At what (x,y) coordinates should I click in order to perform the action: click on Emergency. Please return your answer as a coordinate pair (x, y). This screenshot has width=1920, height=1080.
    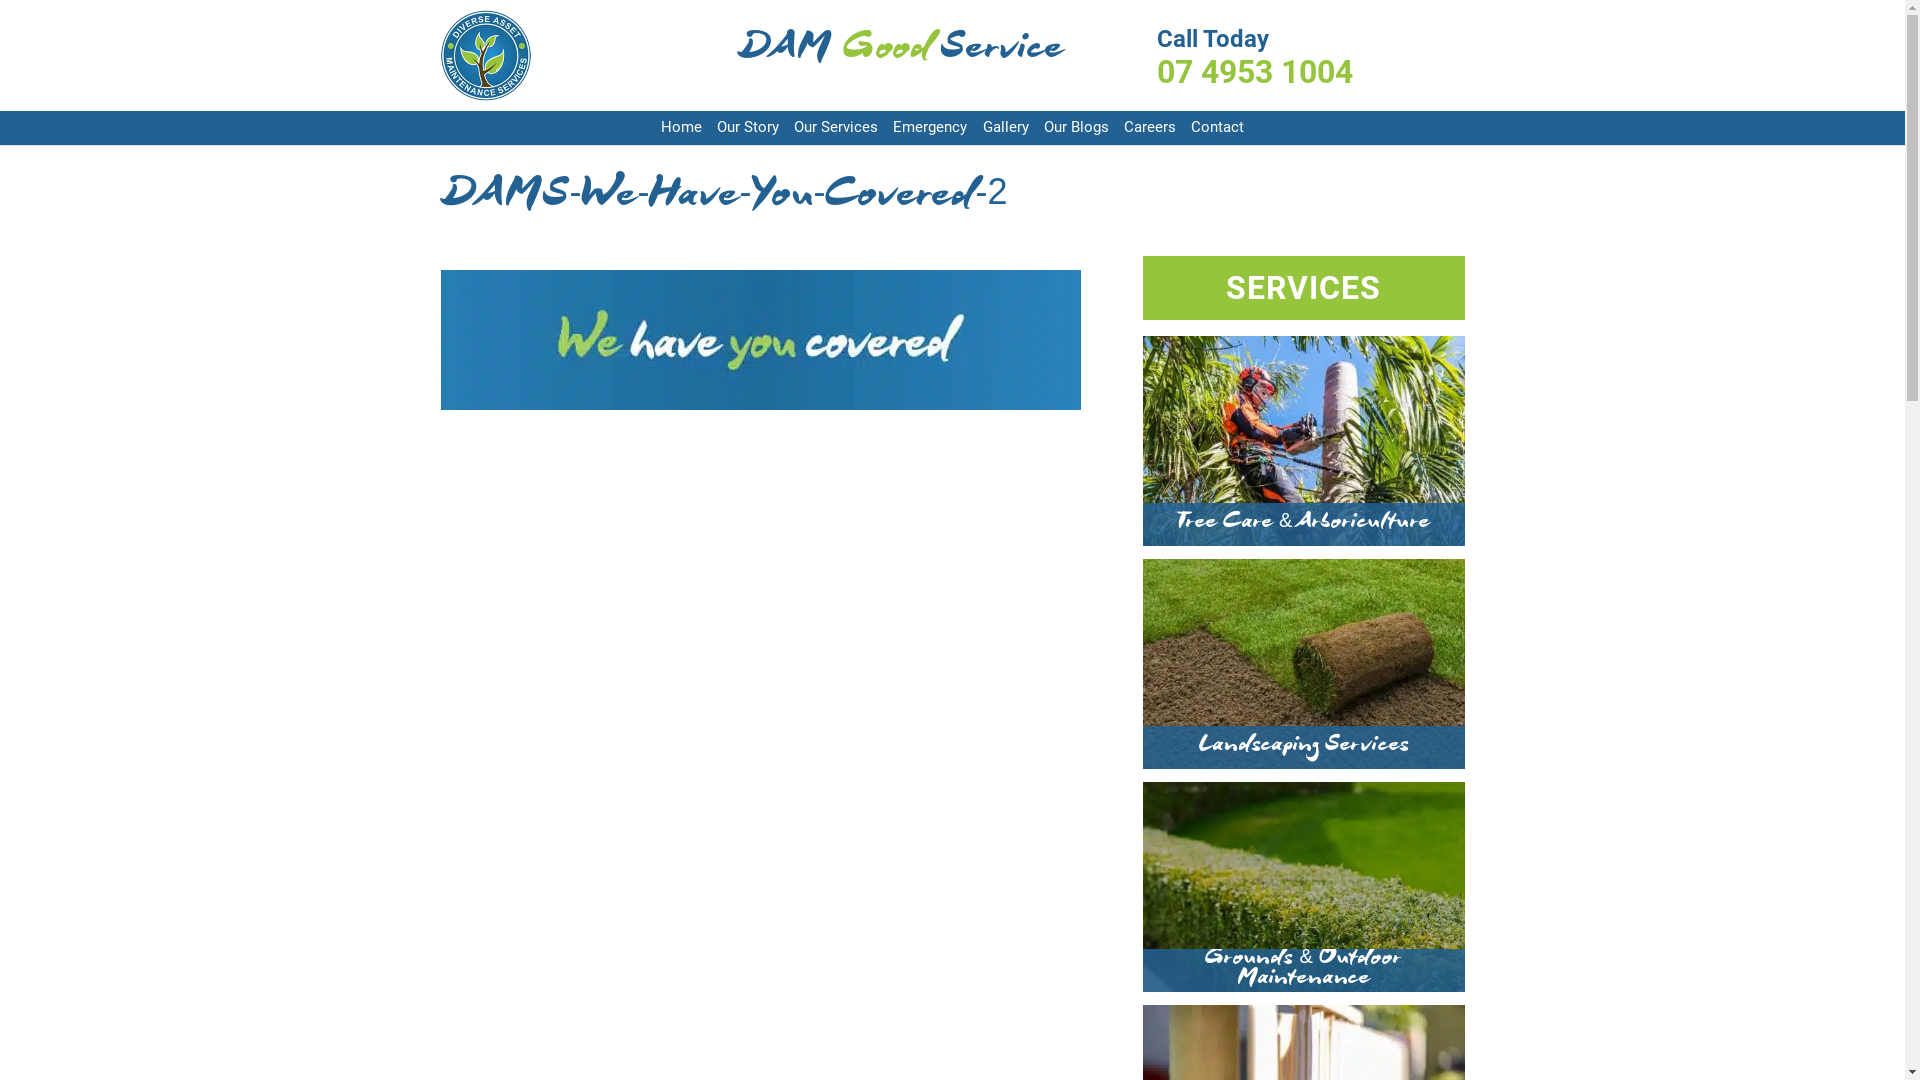
    Looking at the image, I should click on (930, 128).